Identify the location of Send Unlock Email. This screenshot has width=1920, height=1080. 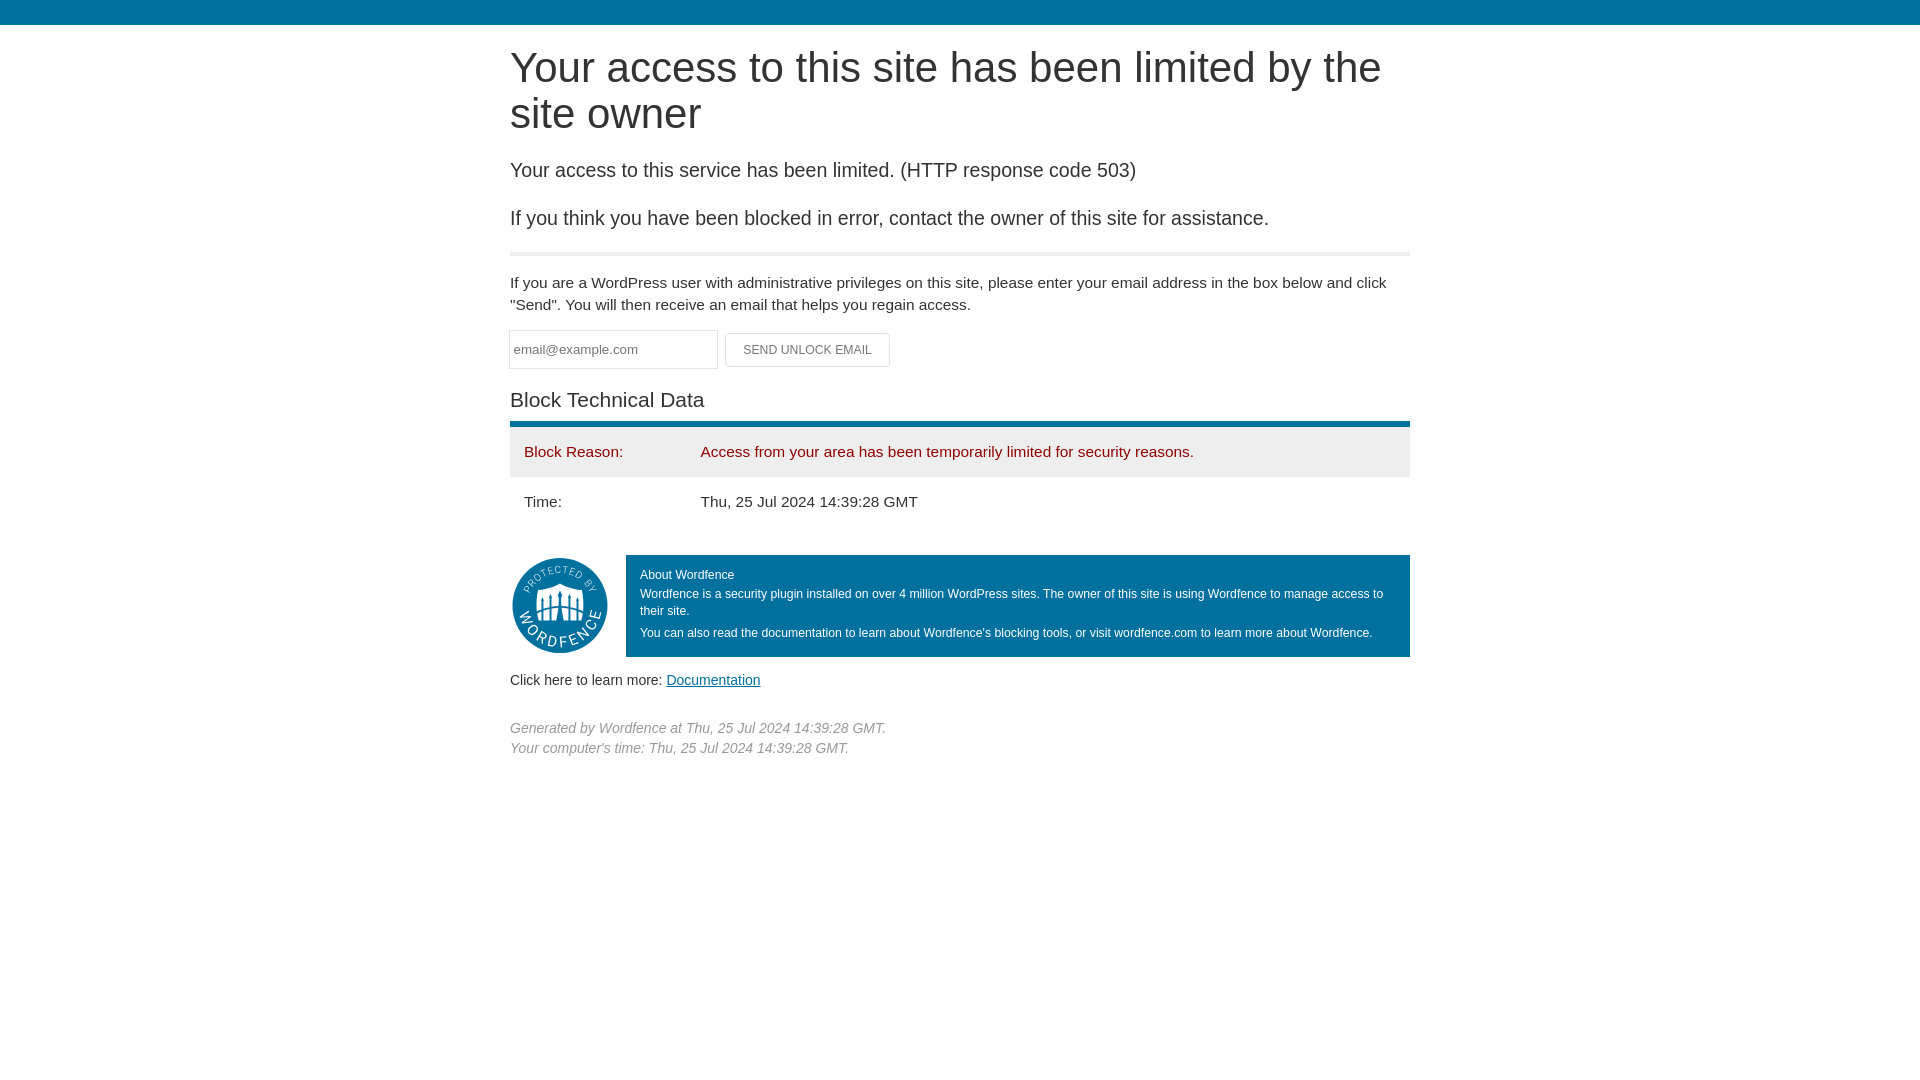
(808, 350).